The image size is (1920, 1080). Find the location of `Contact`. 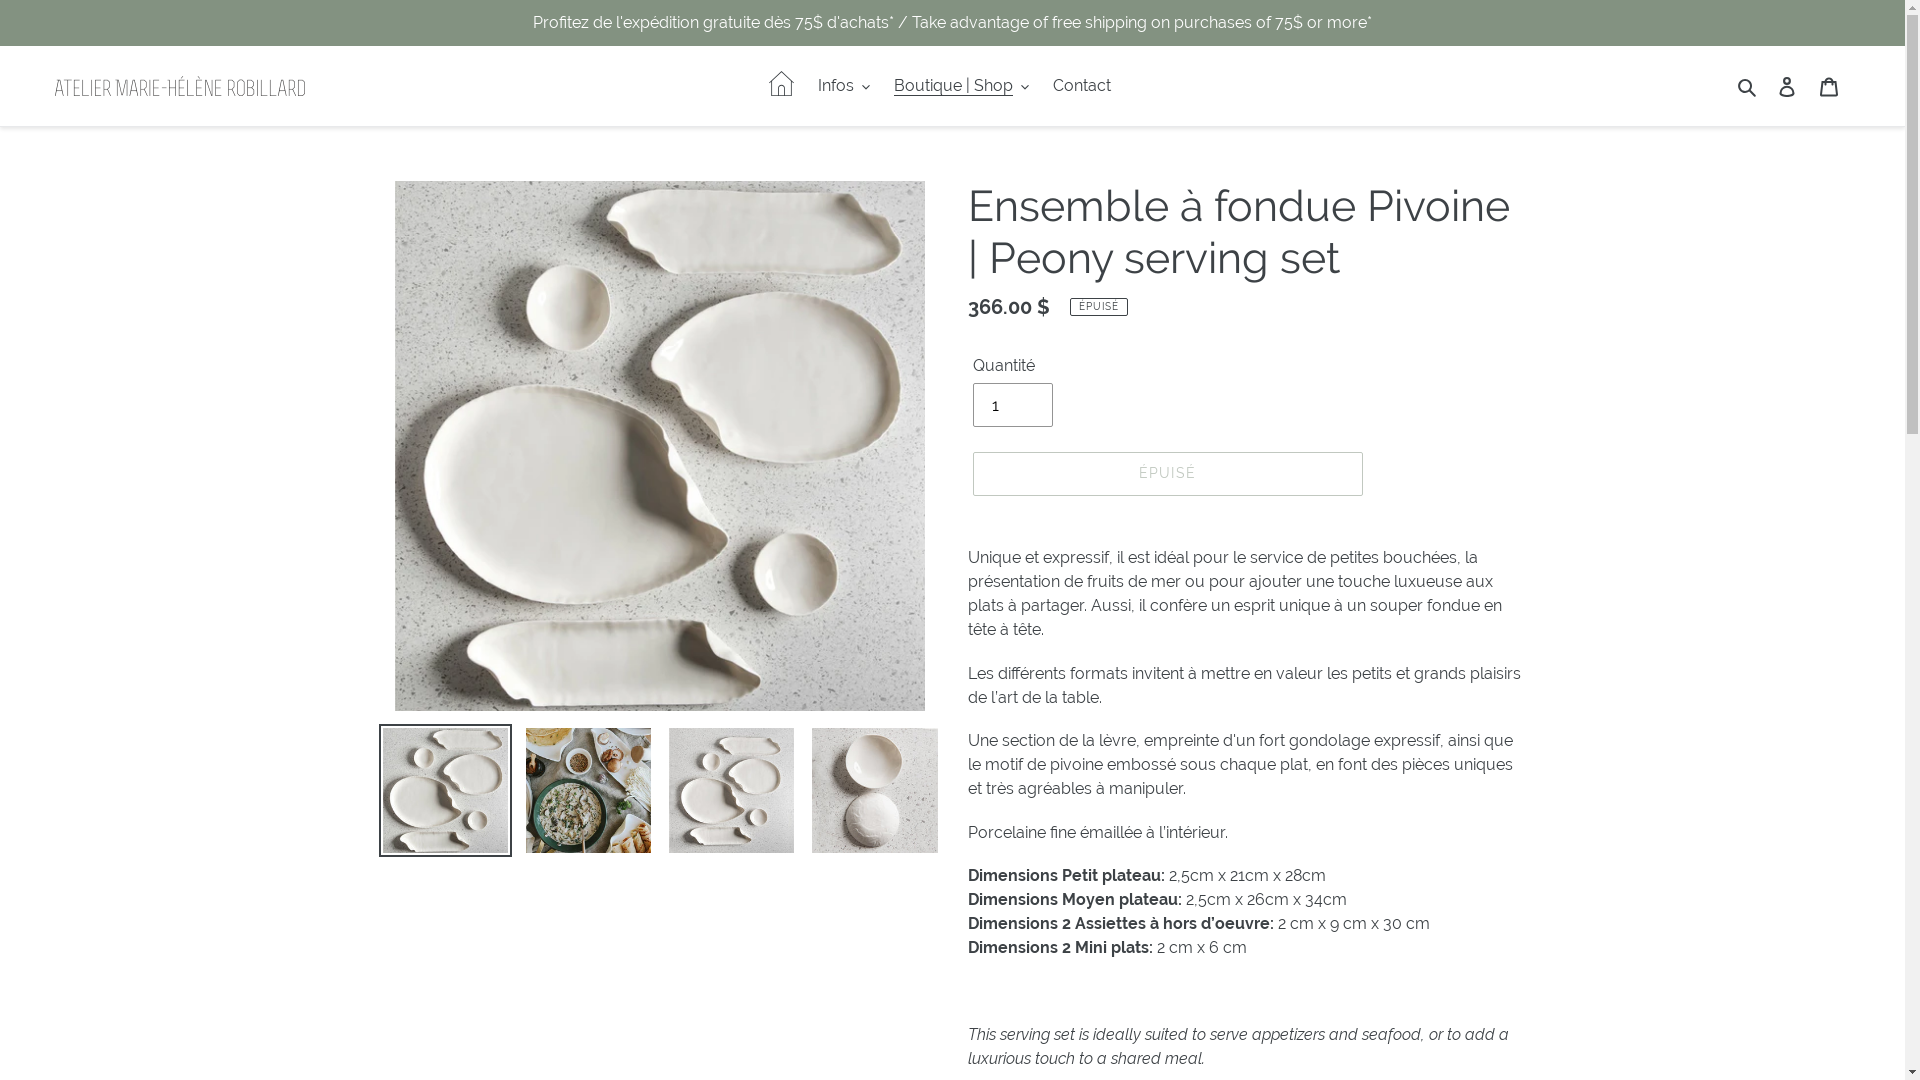

Contact is located at coordinates (1082, 86).